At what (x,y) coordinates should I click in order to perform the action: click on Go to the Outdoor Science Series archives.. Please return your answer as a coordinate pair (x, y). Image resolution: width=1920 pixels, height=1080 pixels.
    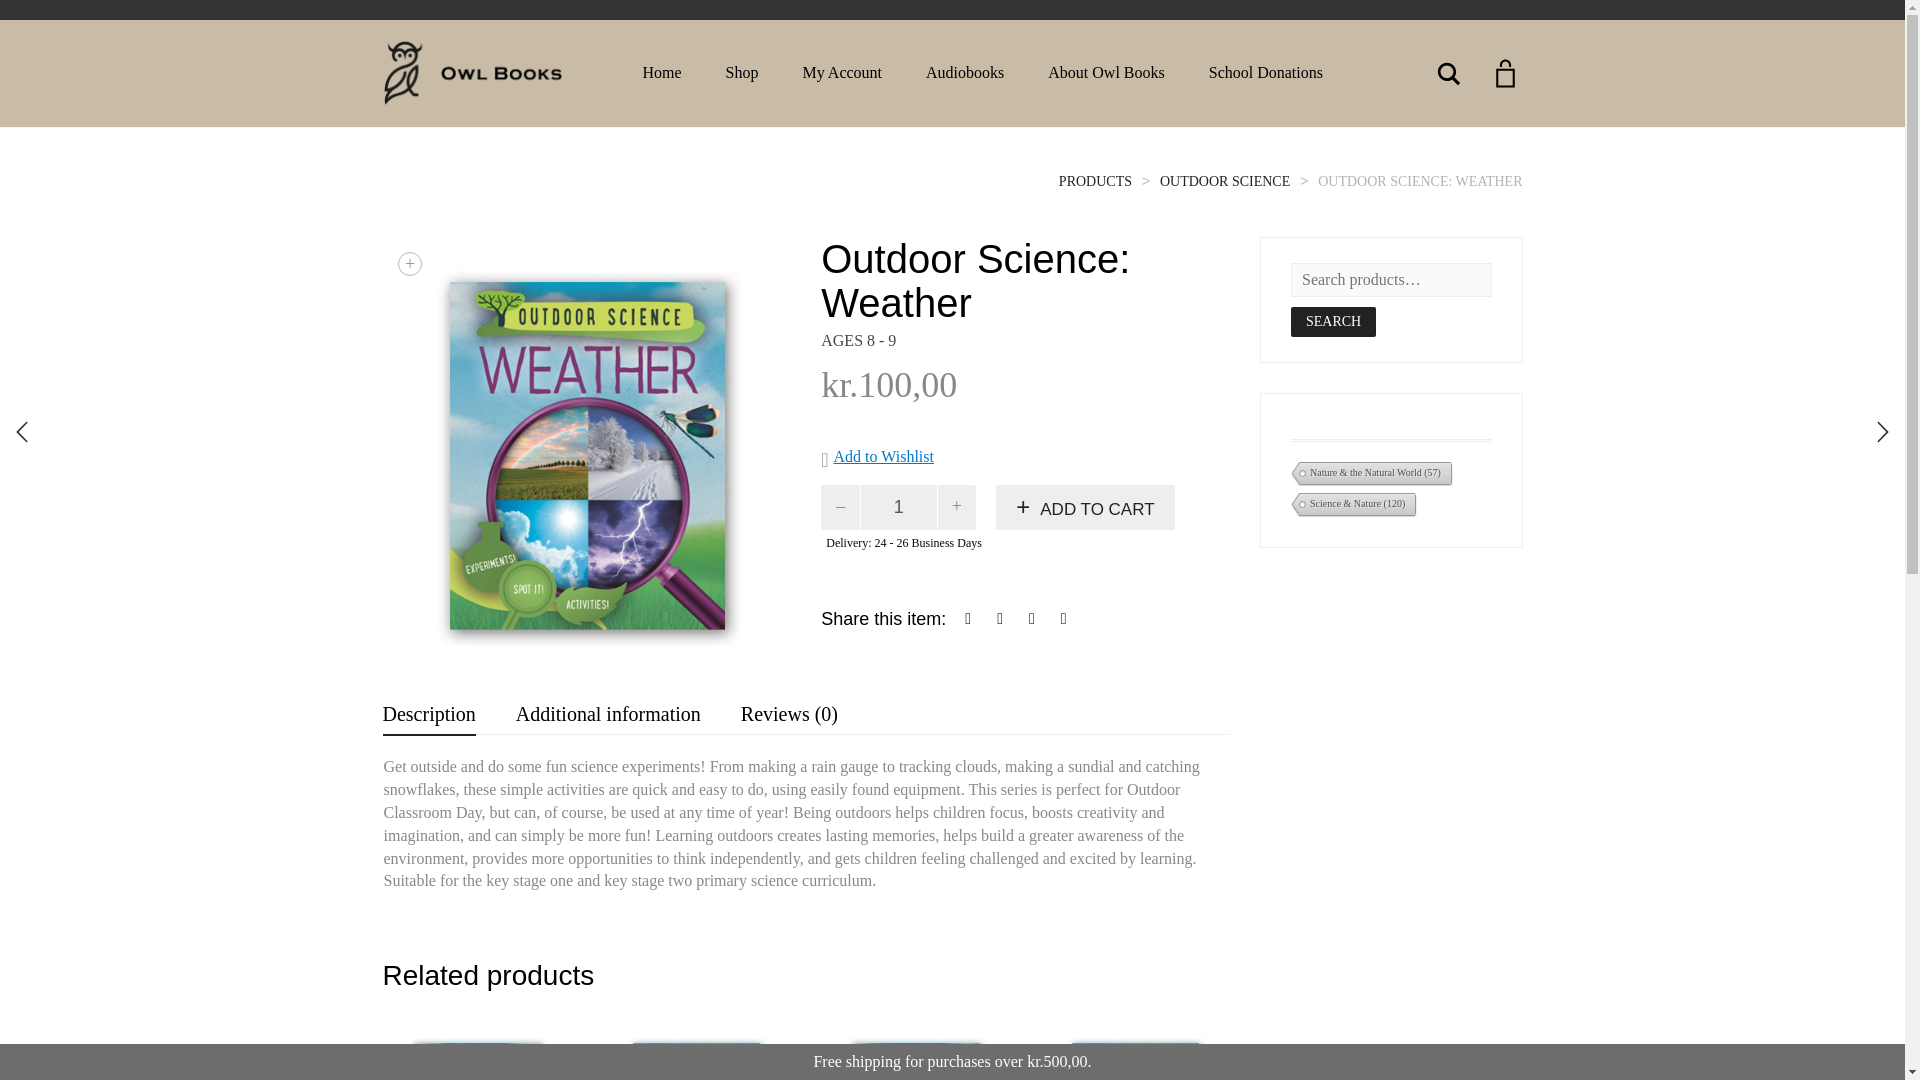
    Looking at the image, I should click on (1224, 181).